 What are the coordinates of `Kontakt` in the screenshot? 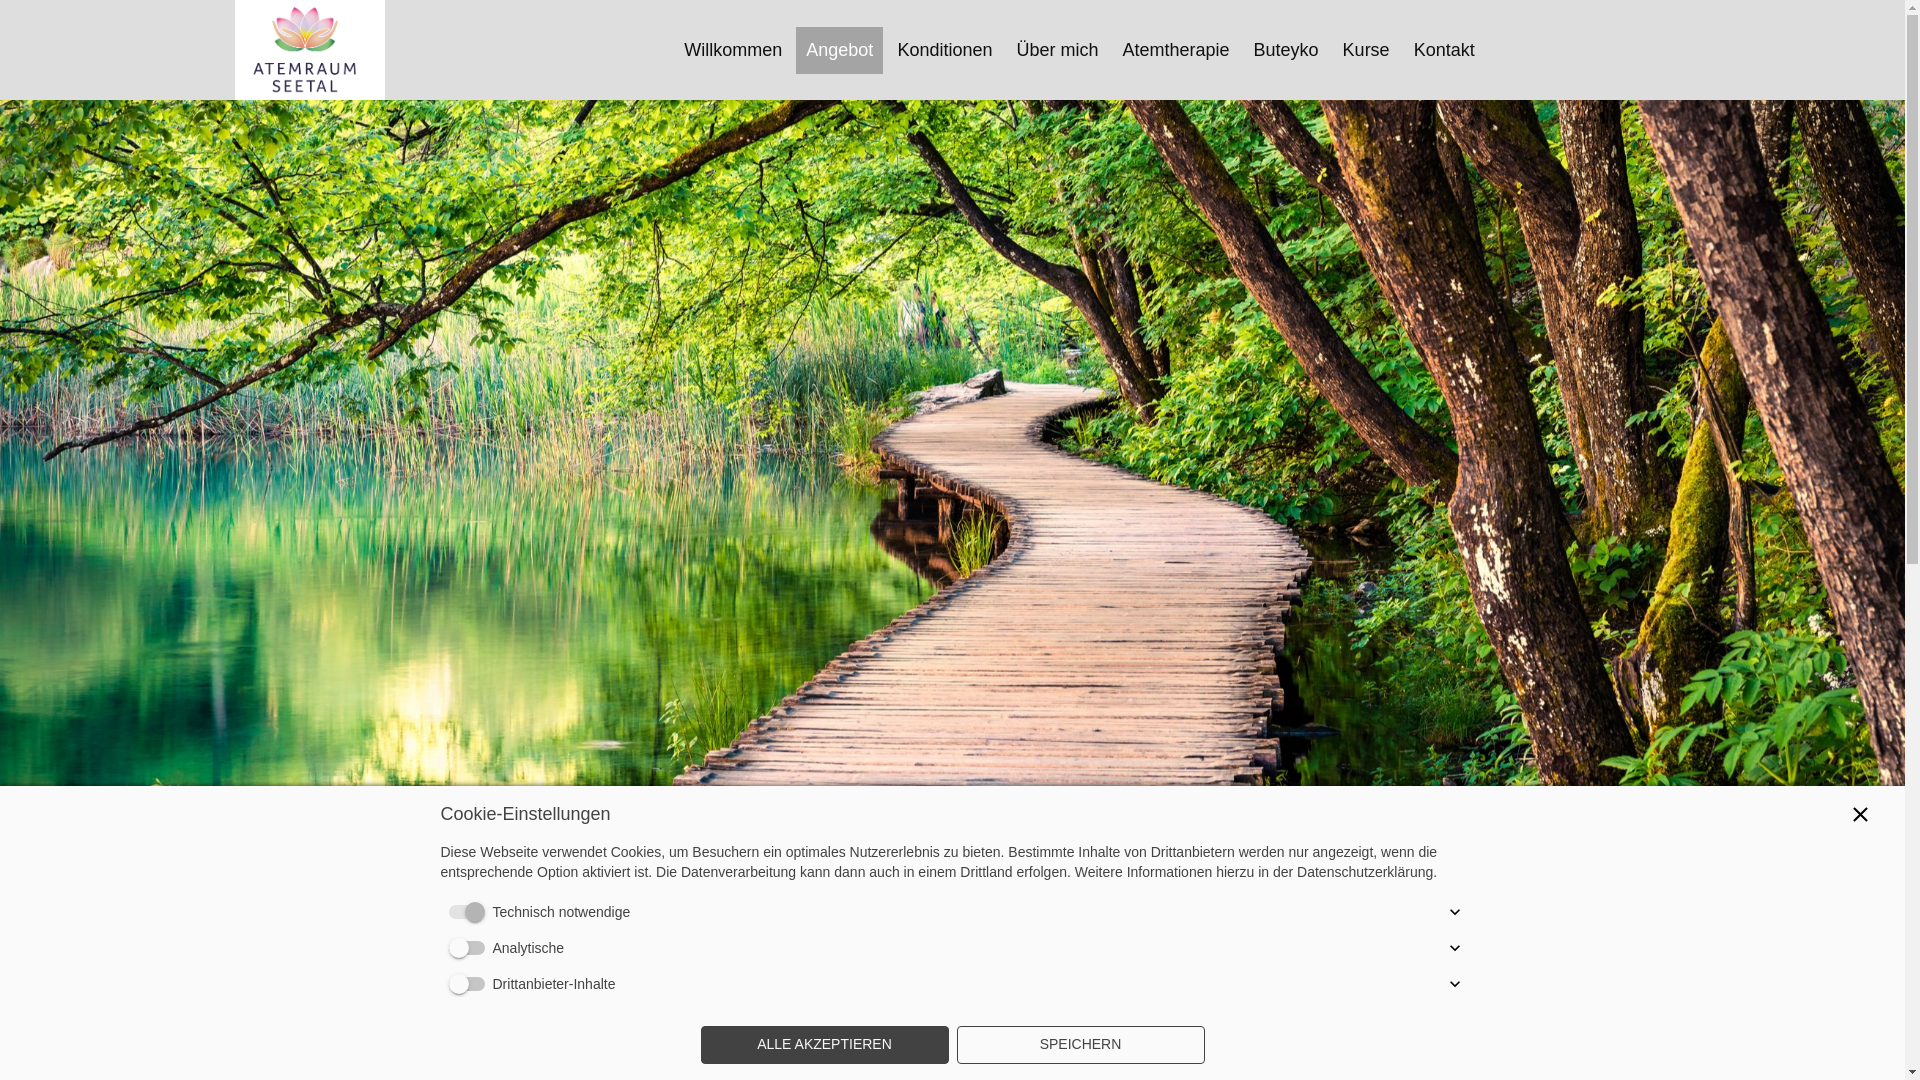 It's located at (1444, 50).